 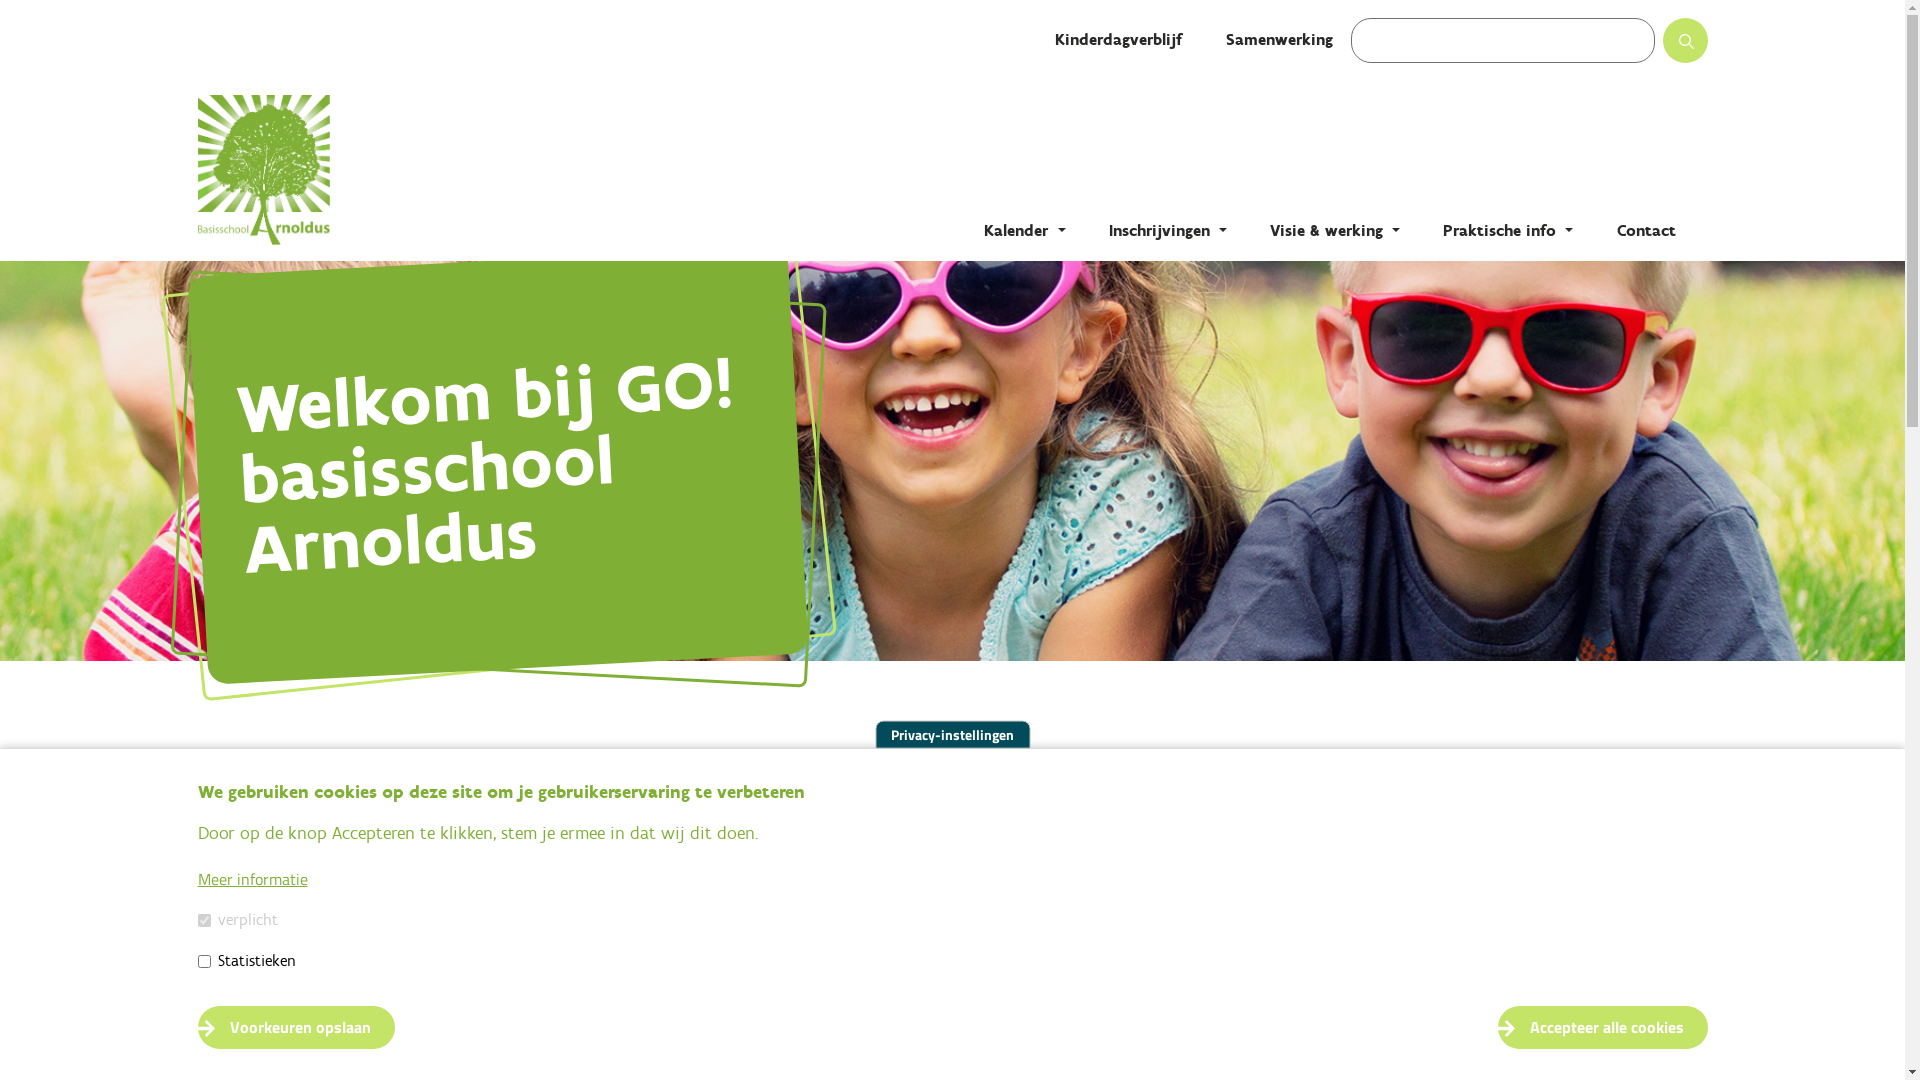 I want to click on Kinderdagverblijf, so click(x=1118, y=40).